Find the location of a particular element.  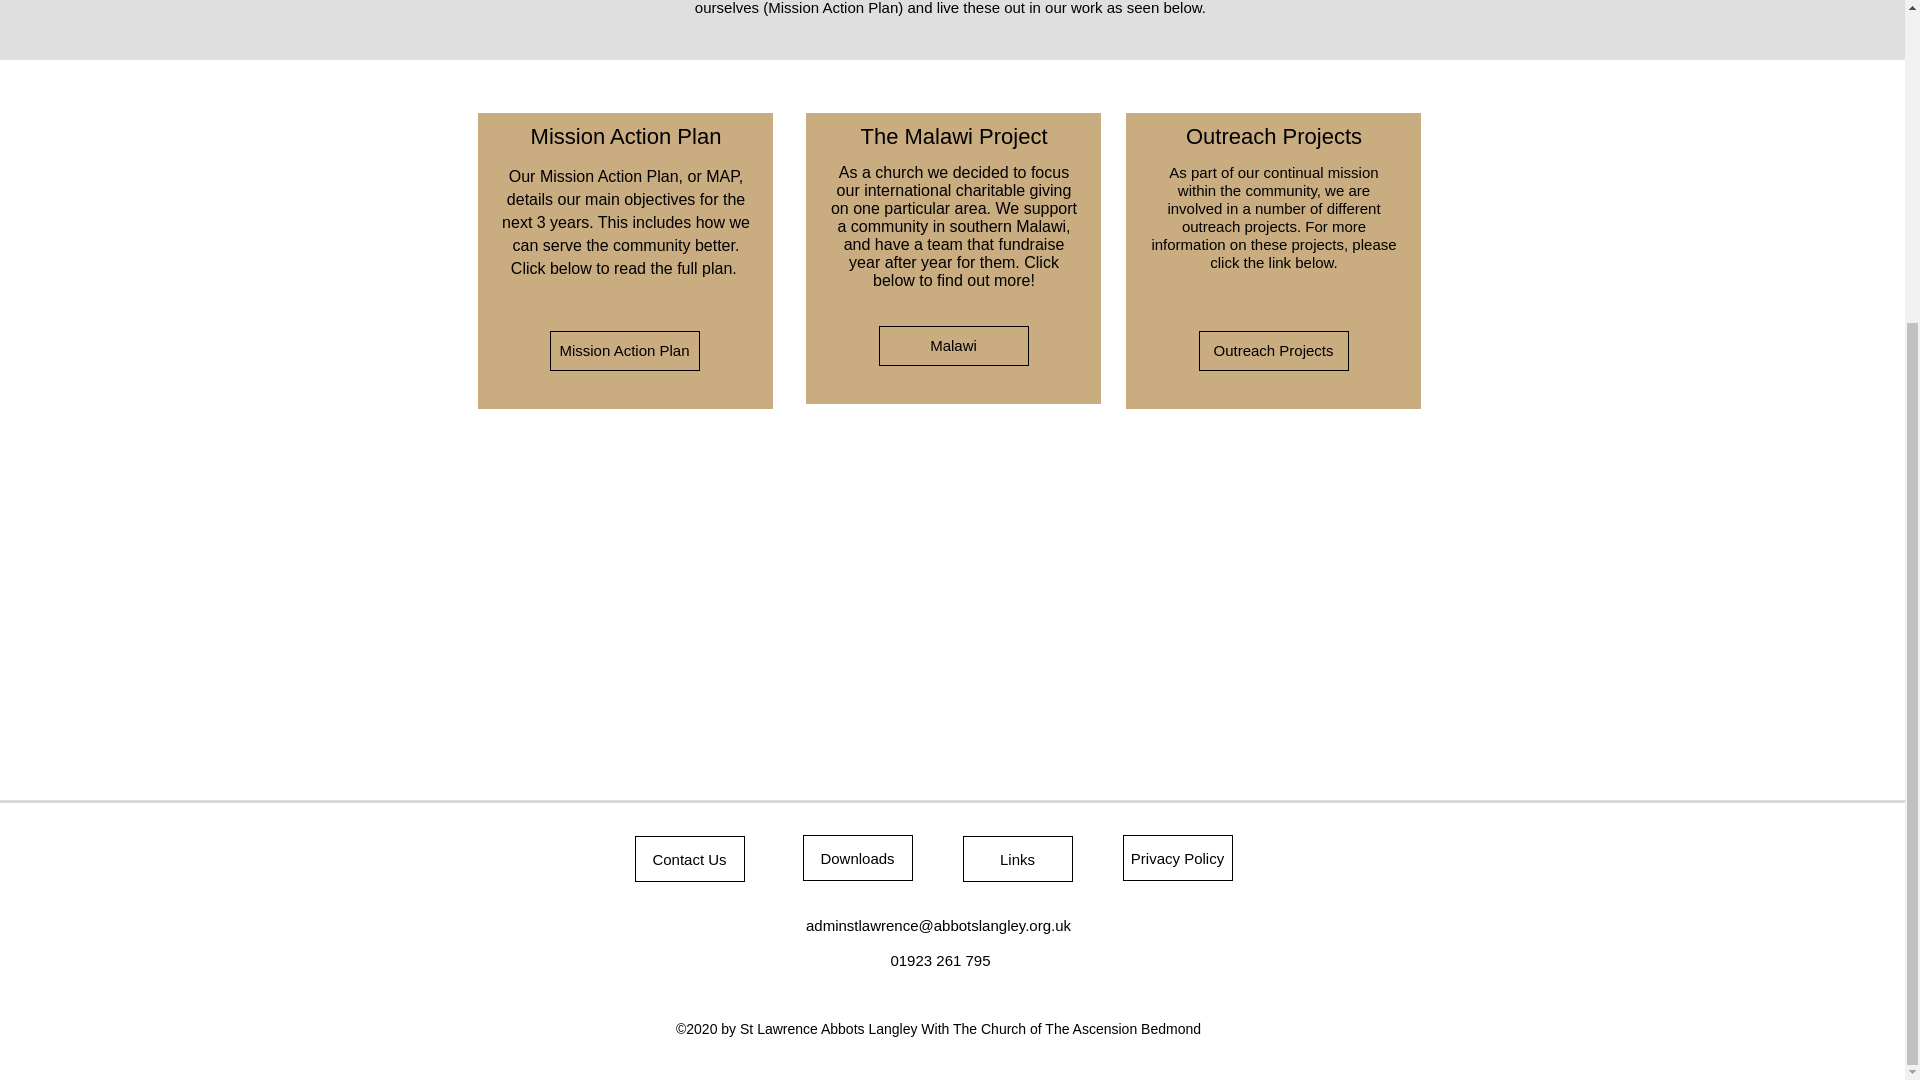

Privacy Policy is located at coordinates (1176, 858).